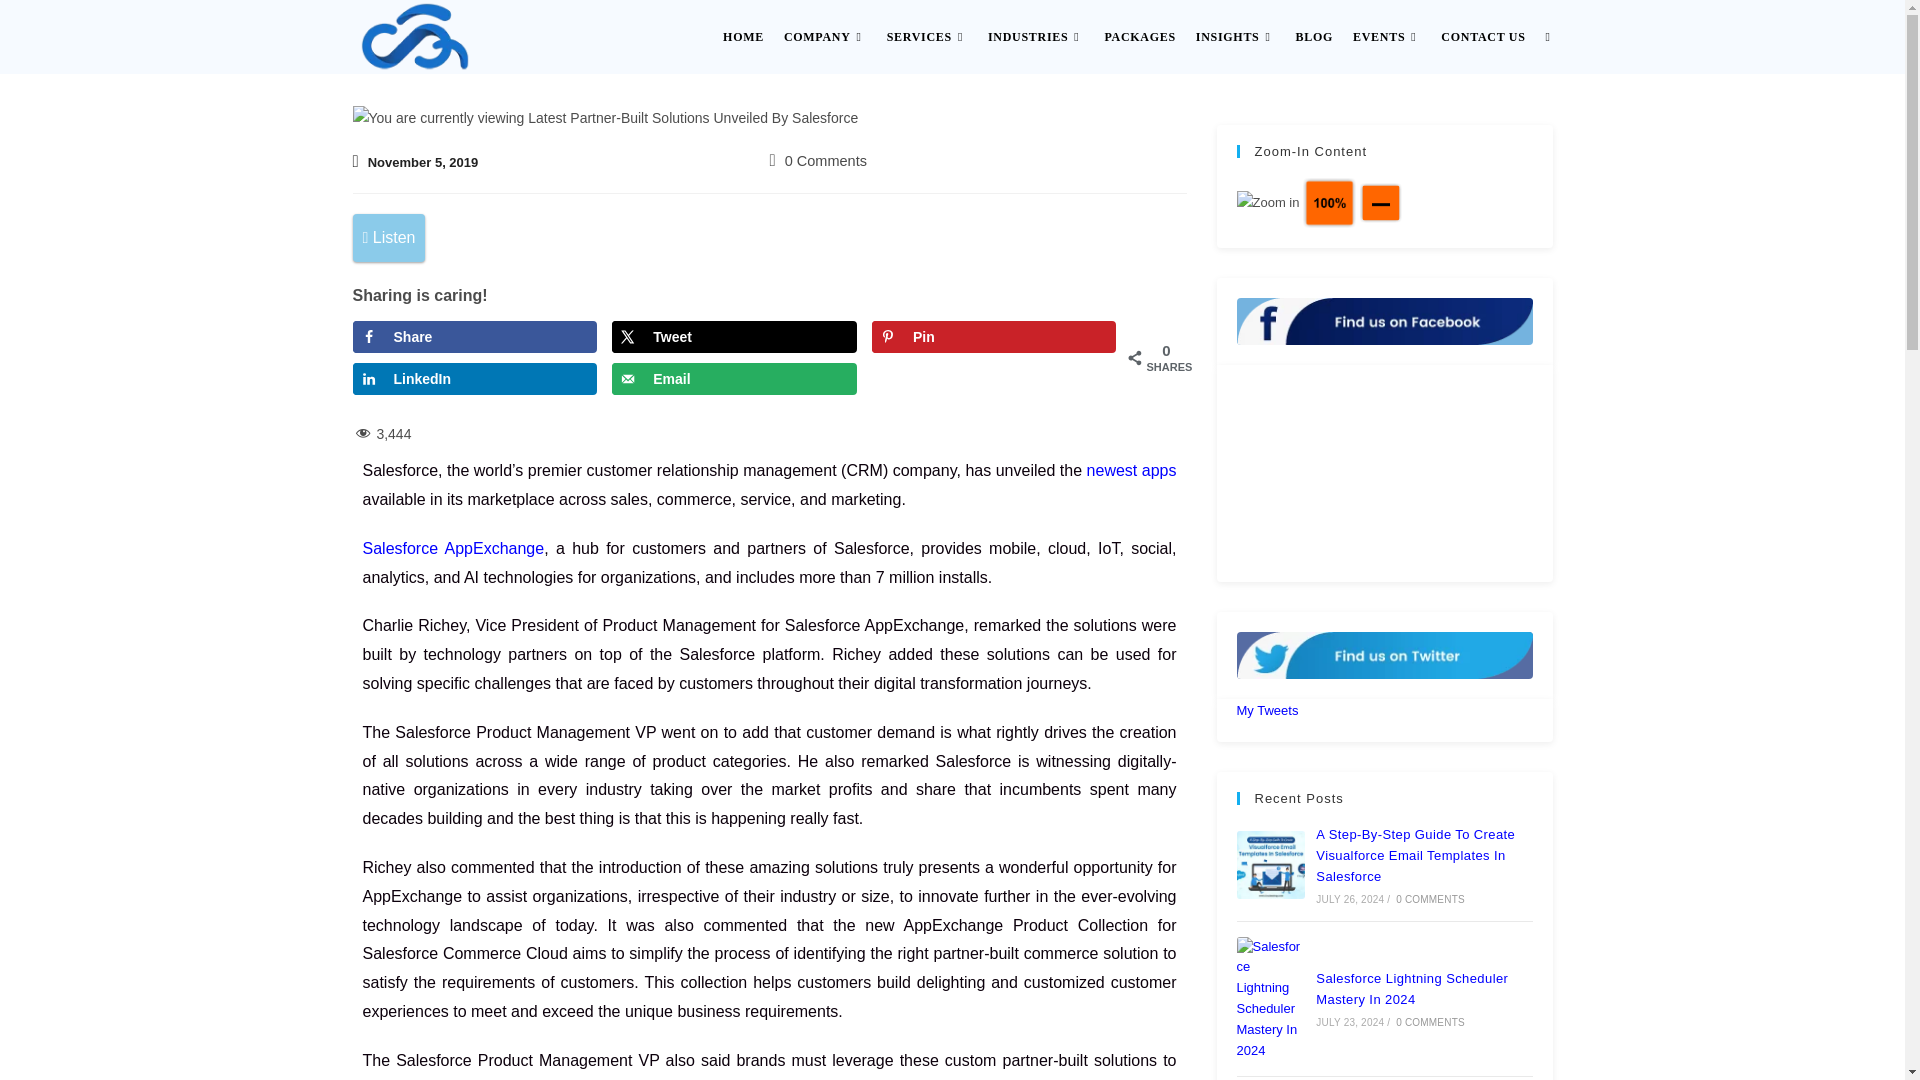 The image size is (1920, 1080). Describe the element at coordinates (825, 37) in the screenshot. I see `COMPANY` at that location.